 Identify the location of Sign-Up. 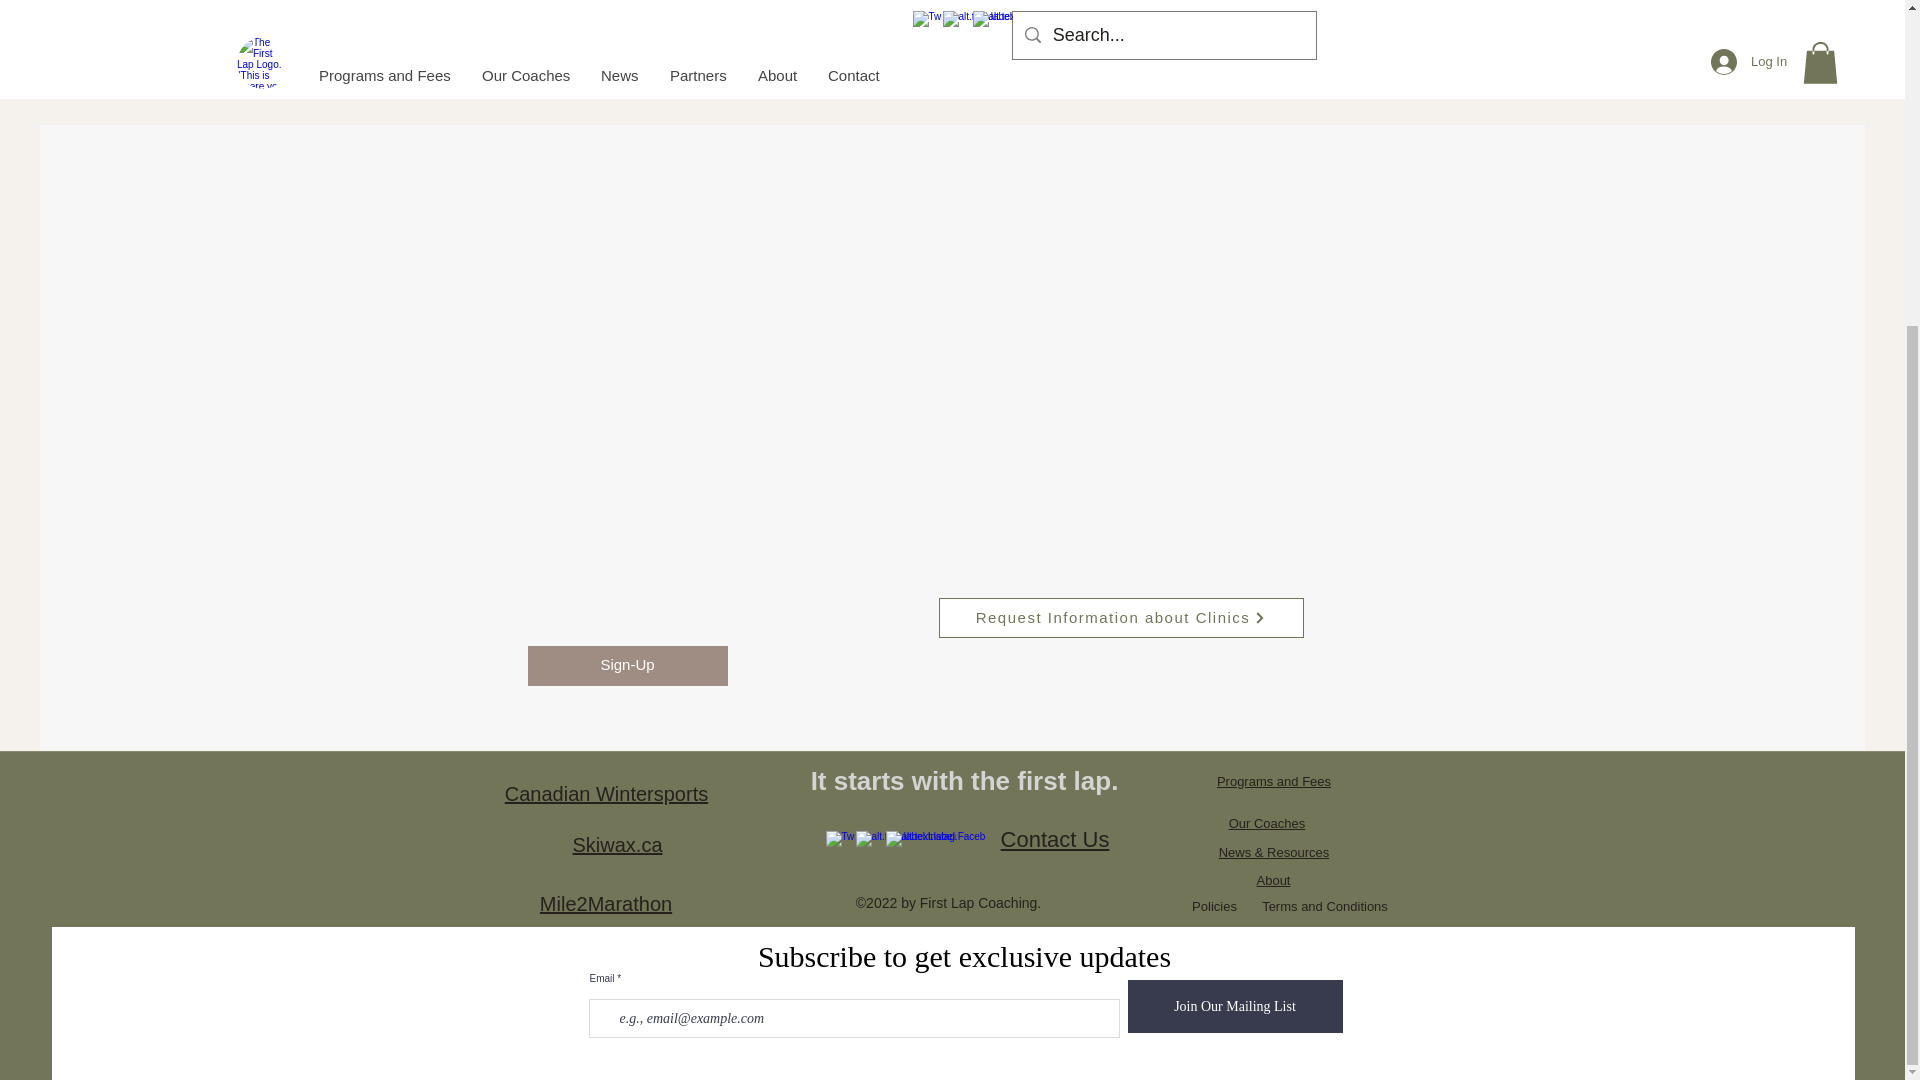
(628, 665).